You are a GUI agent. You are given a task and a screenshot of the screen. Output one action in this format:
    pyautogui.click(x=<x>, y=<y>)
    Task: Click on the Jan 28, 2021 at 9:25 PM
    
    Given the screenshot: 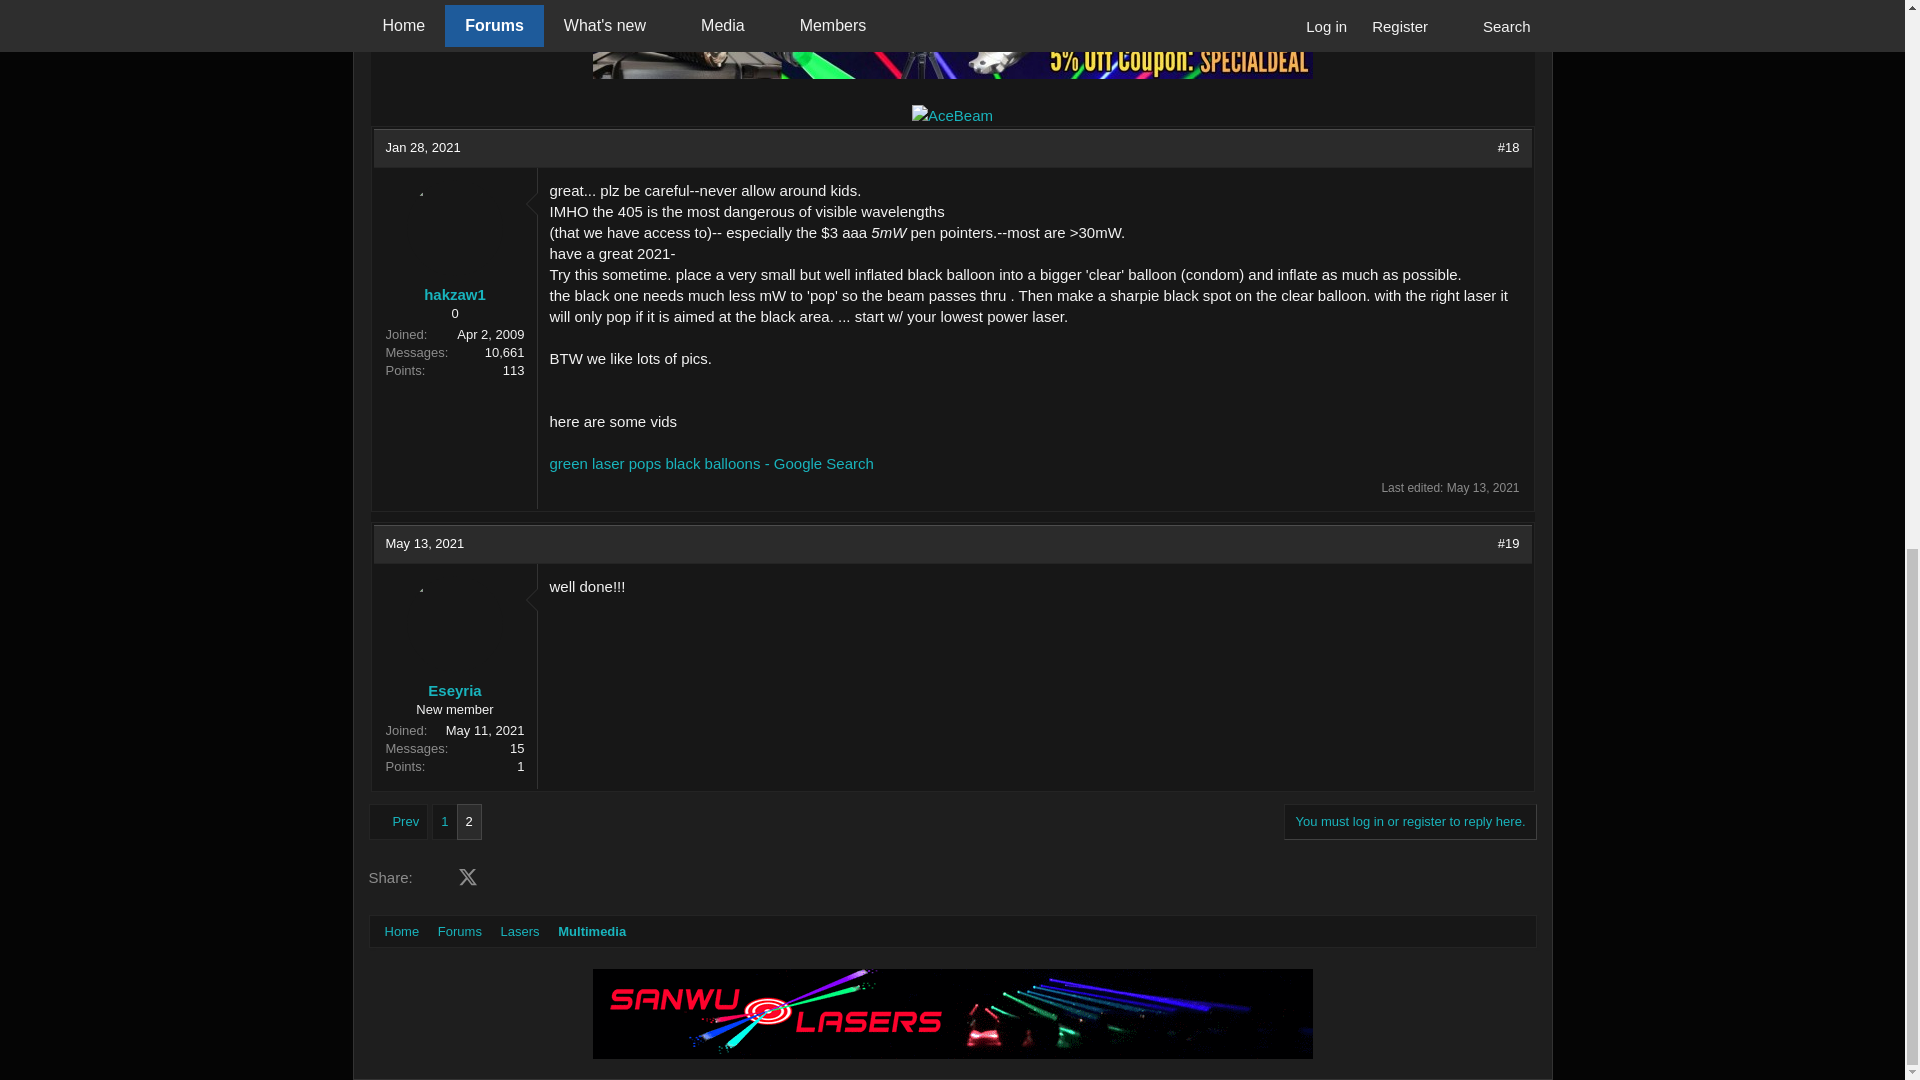 What is the action you would take?
    pyautogui.click(x=422, y=148)
    